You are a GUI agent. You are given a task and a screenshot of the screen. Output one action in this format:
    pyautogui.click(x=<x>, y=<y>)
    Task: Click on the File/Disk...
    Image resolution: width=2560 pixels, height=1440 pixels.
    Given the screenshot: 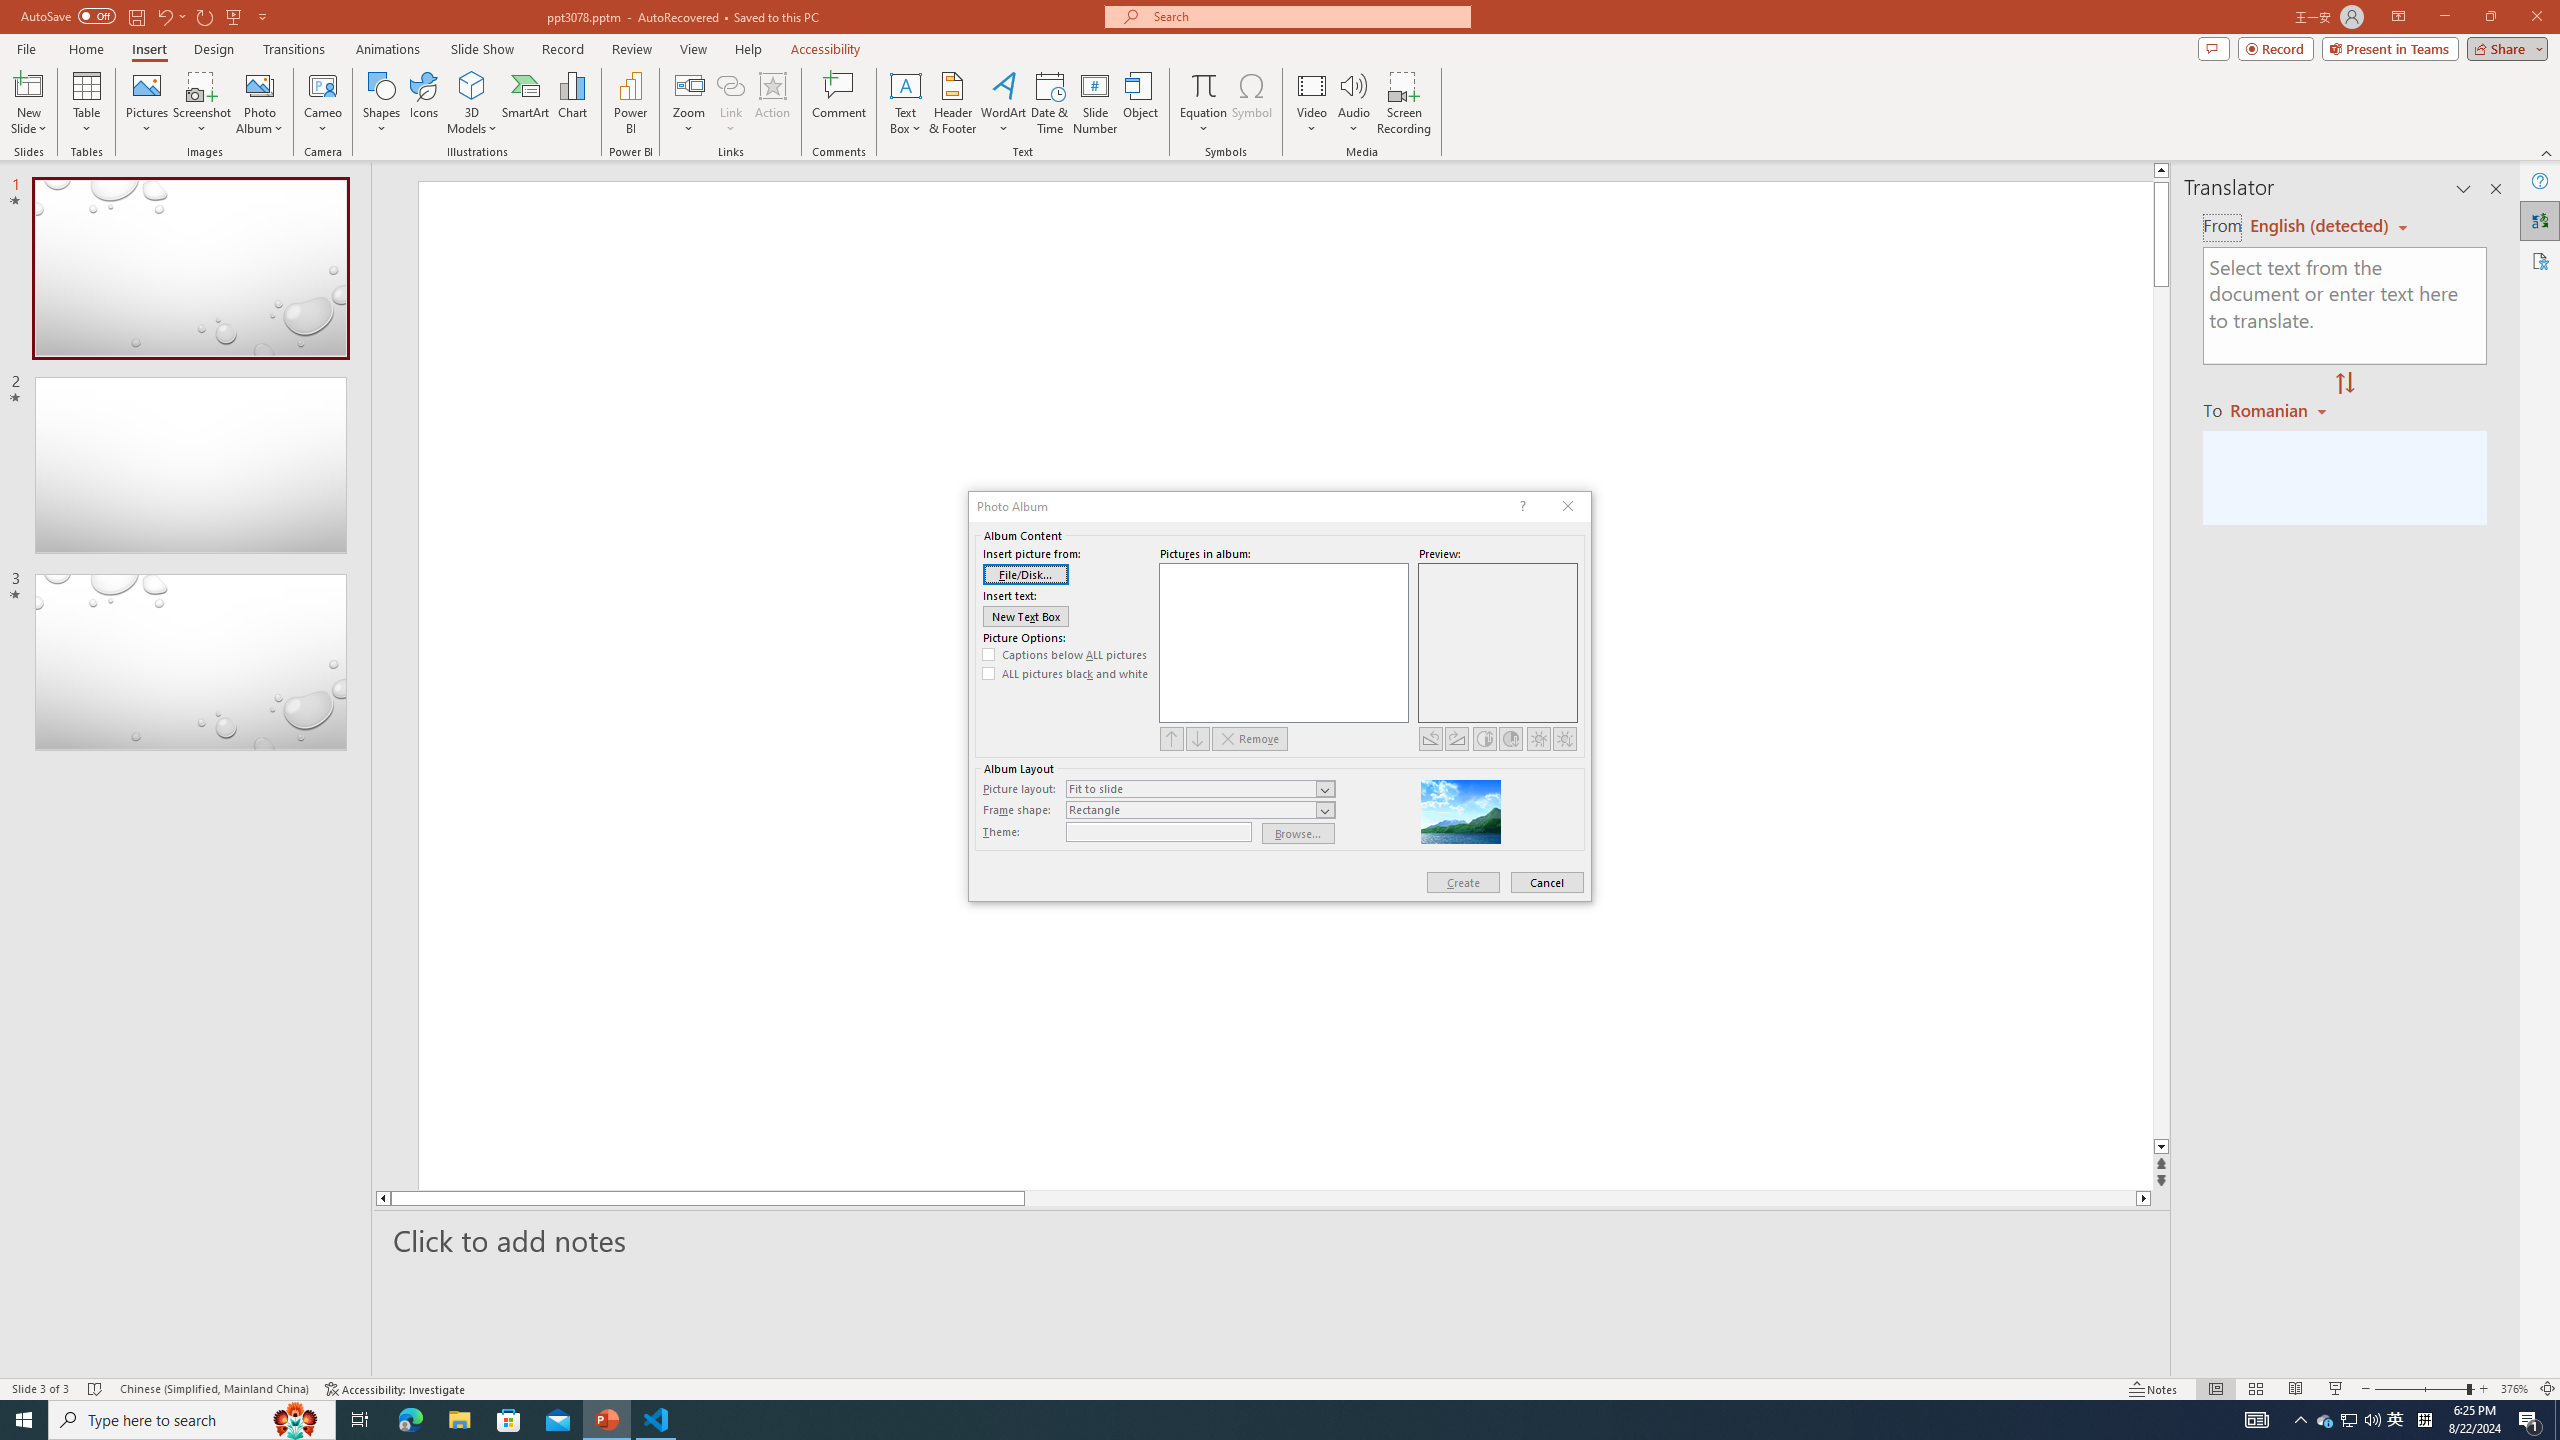 What is the action you would take?
    pyautogui.click(x=1026, y=574)
    